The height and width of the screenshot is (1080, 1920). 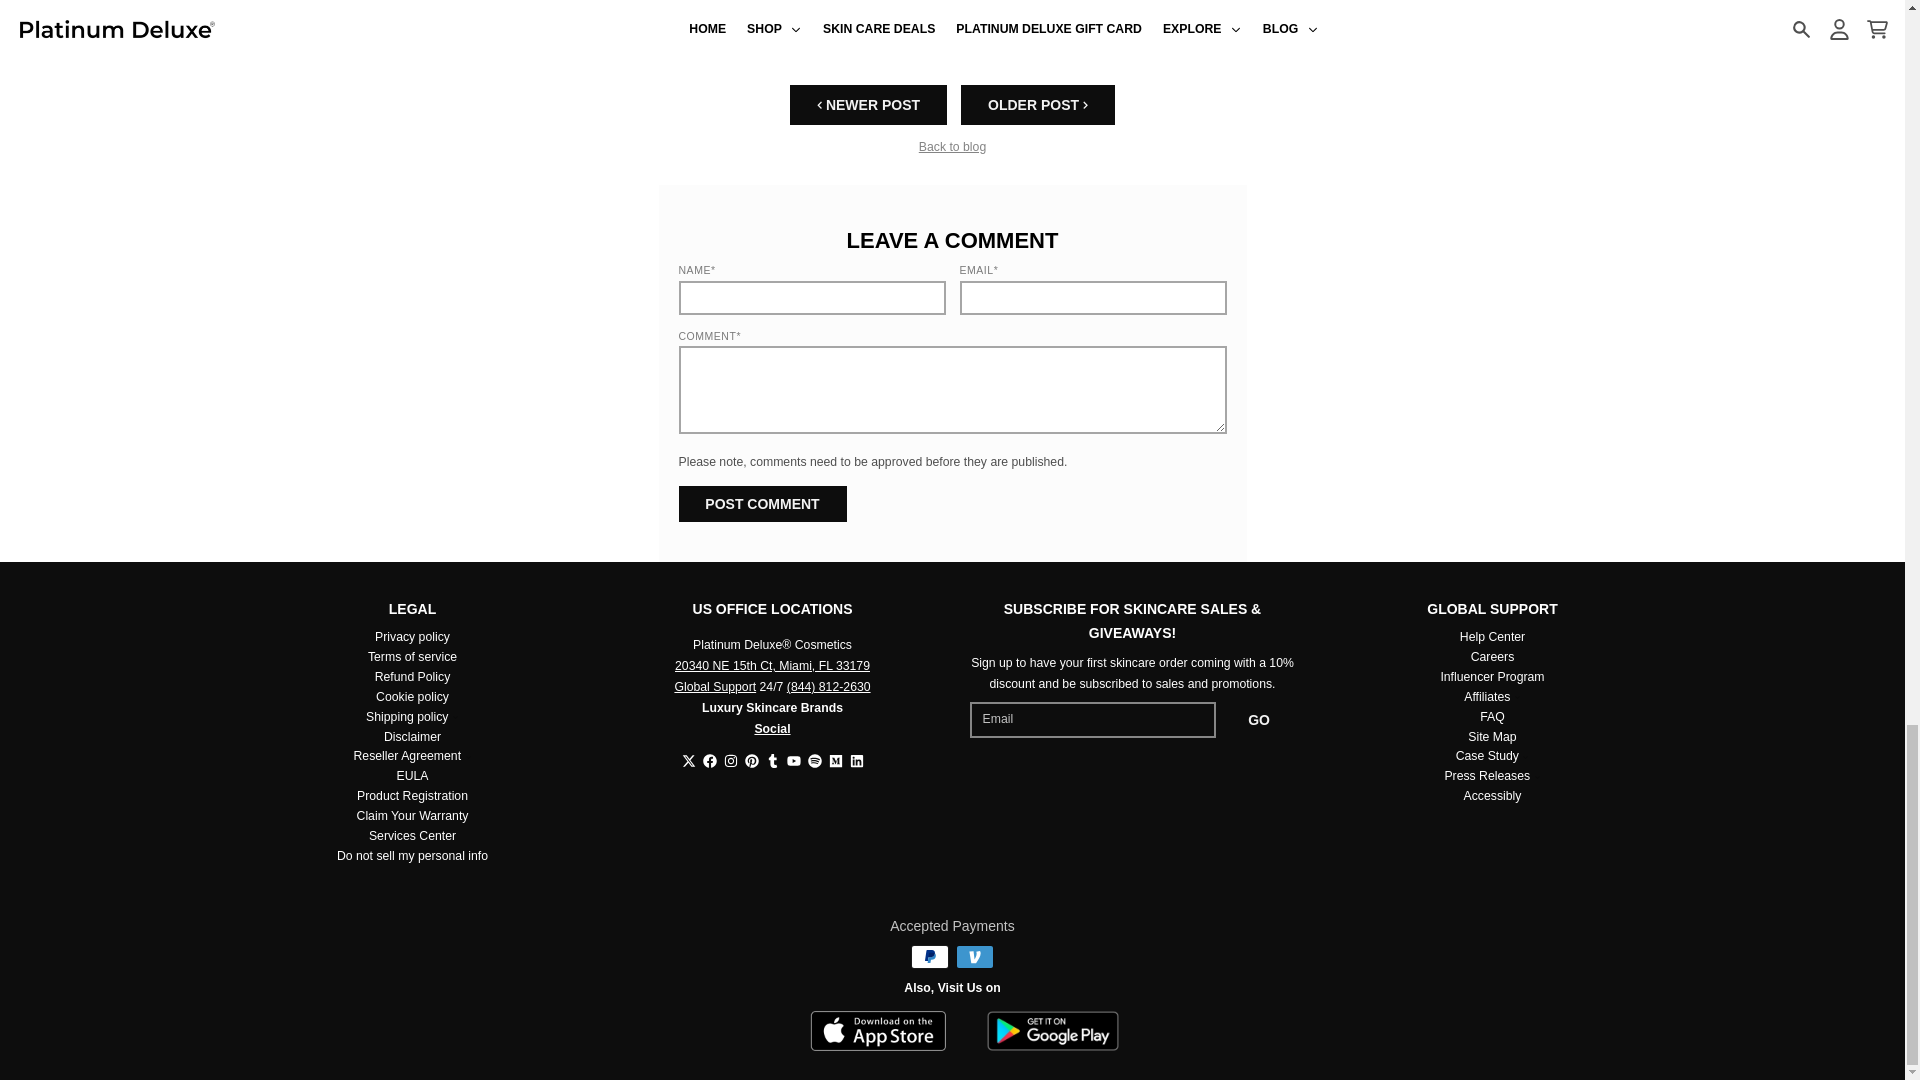 What do you see at coordinates (814, 760) in the screenshot?
I see `Spotify - Platinum Deluxe Cosmetics` at bounding box center [814, 760].